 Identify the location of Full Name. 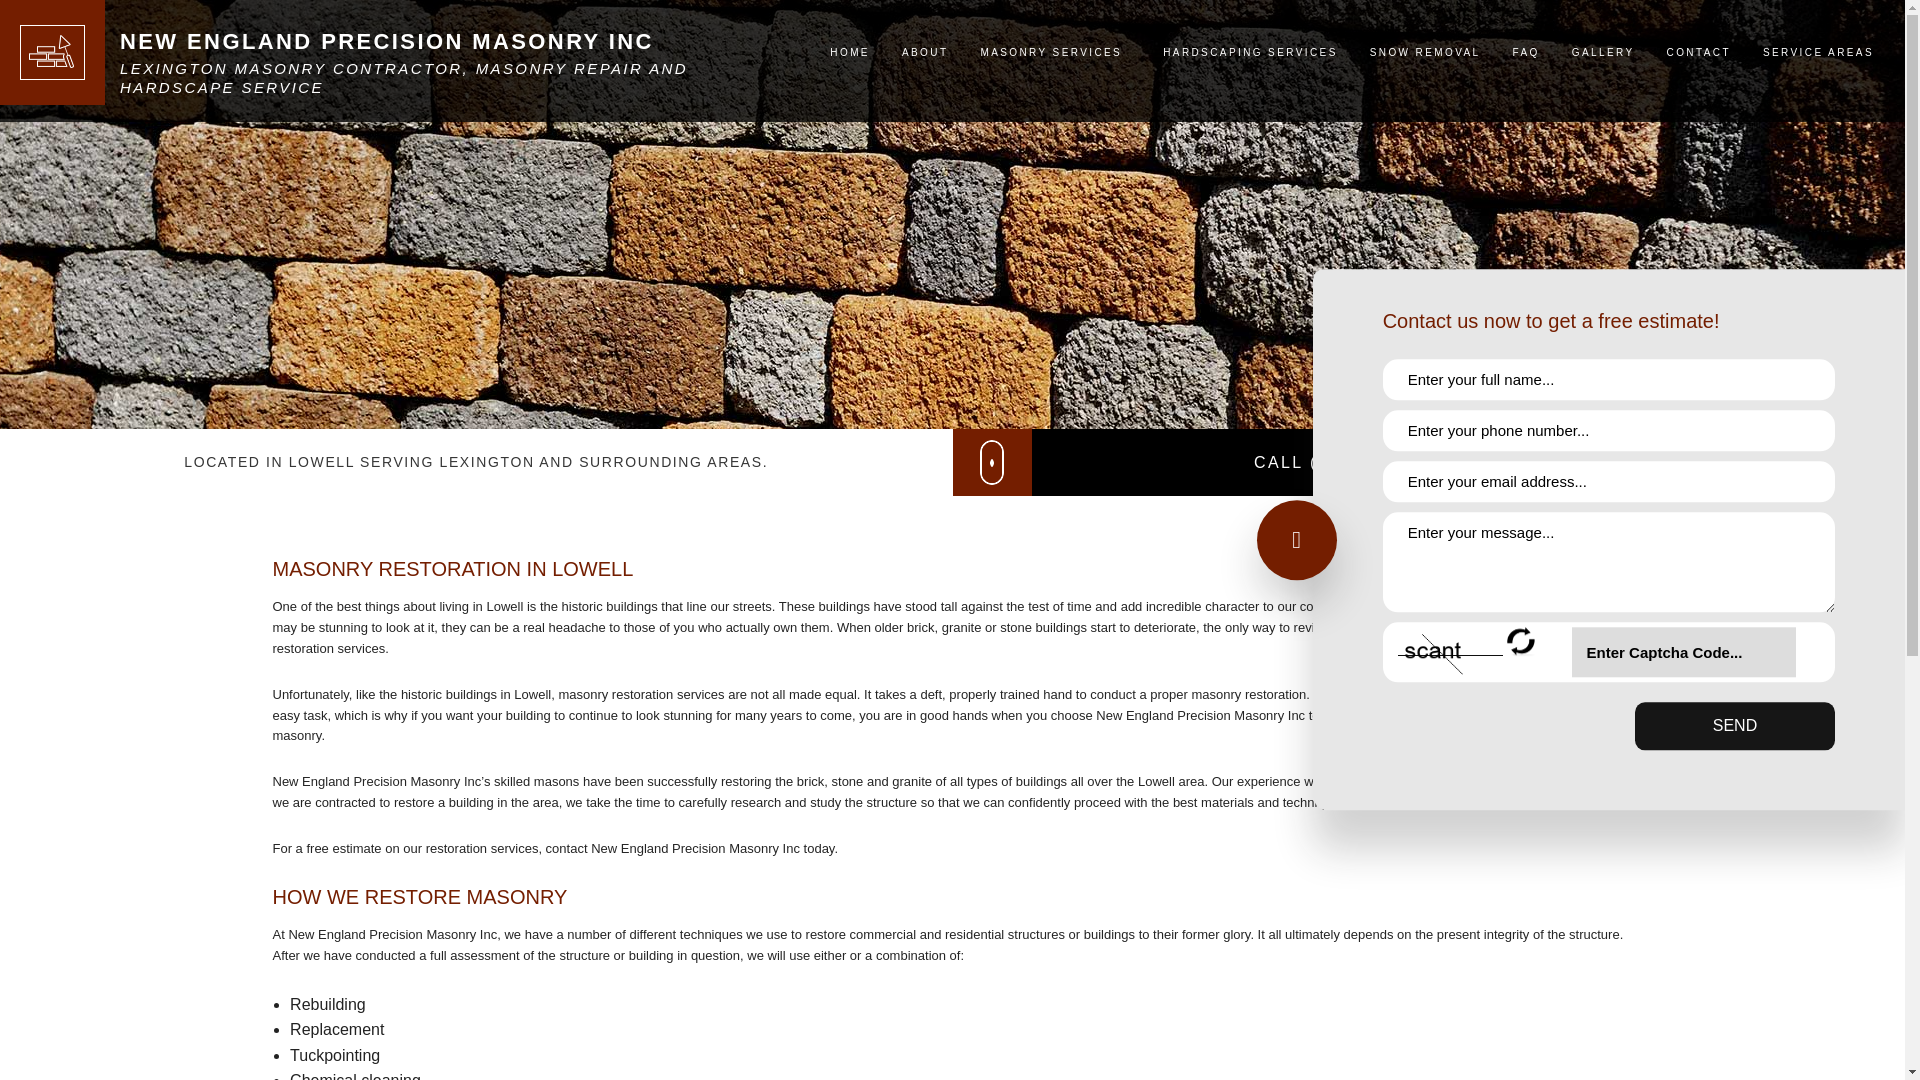
(1608, 380).